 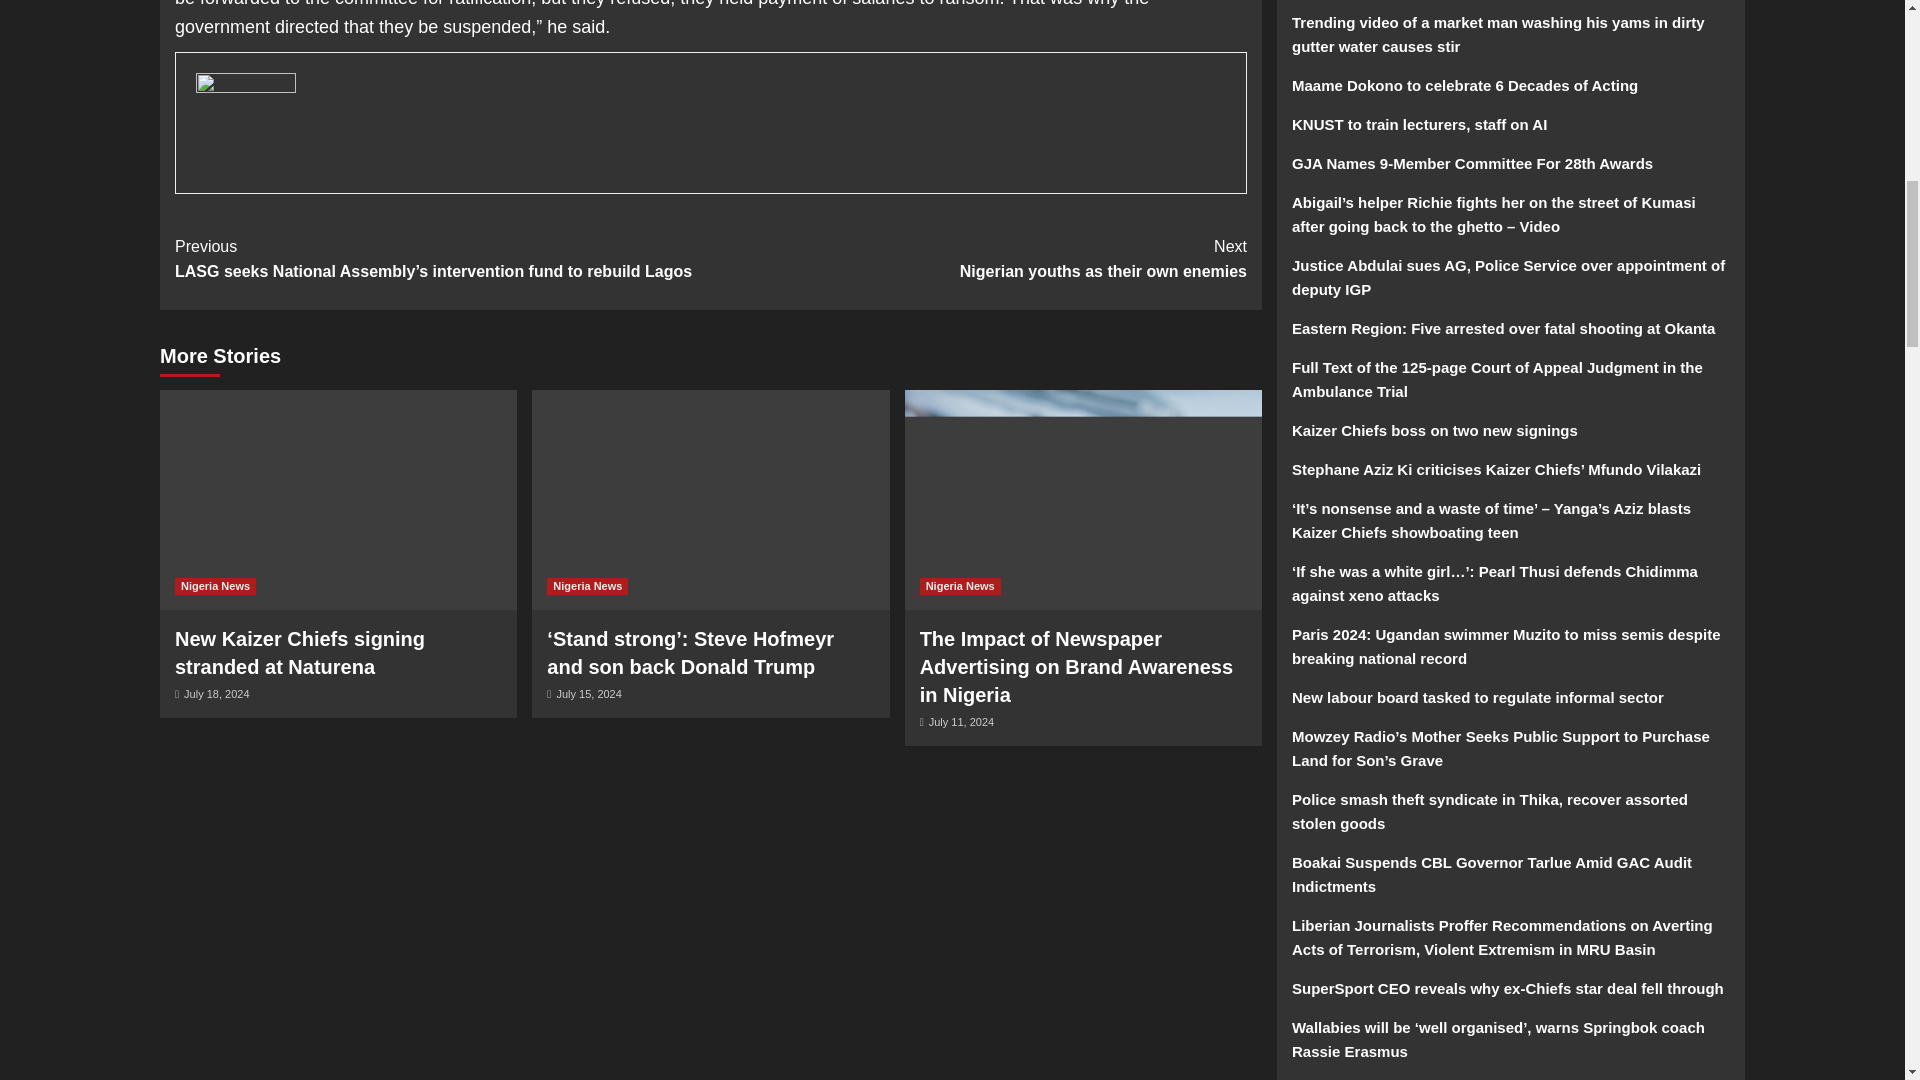 I want to click on Nigeria News, so click(x=588, y=693).